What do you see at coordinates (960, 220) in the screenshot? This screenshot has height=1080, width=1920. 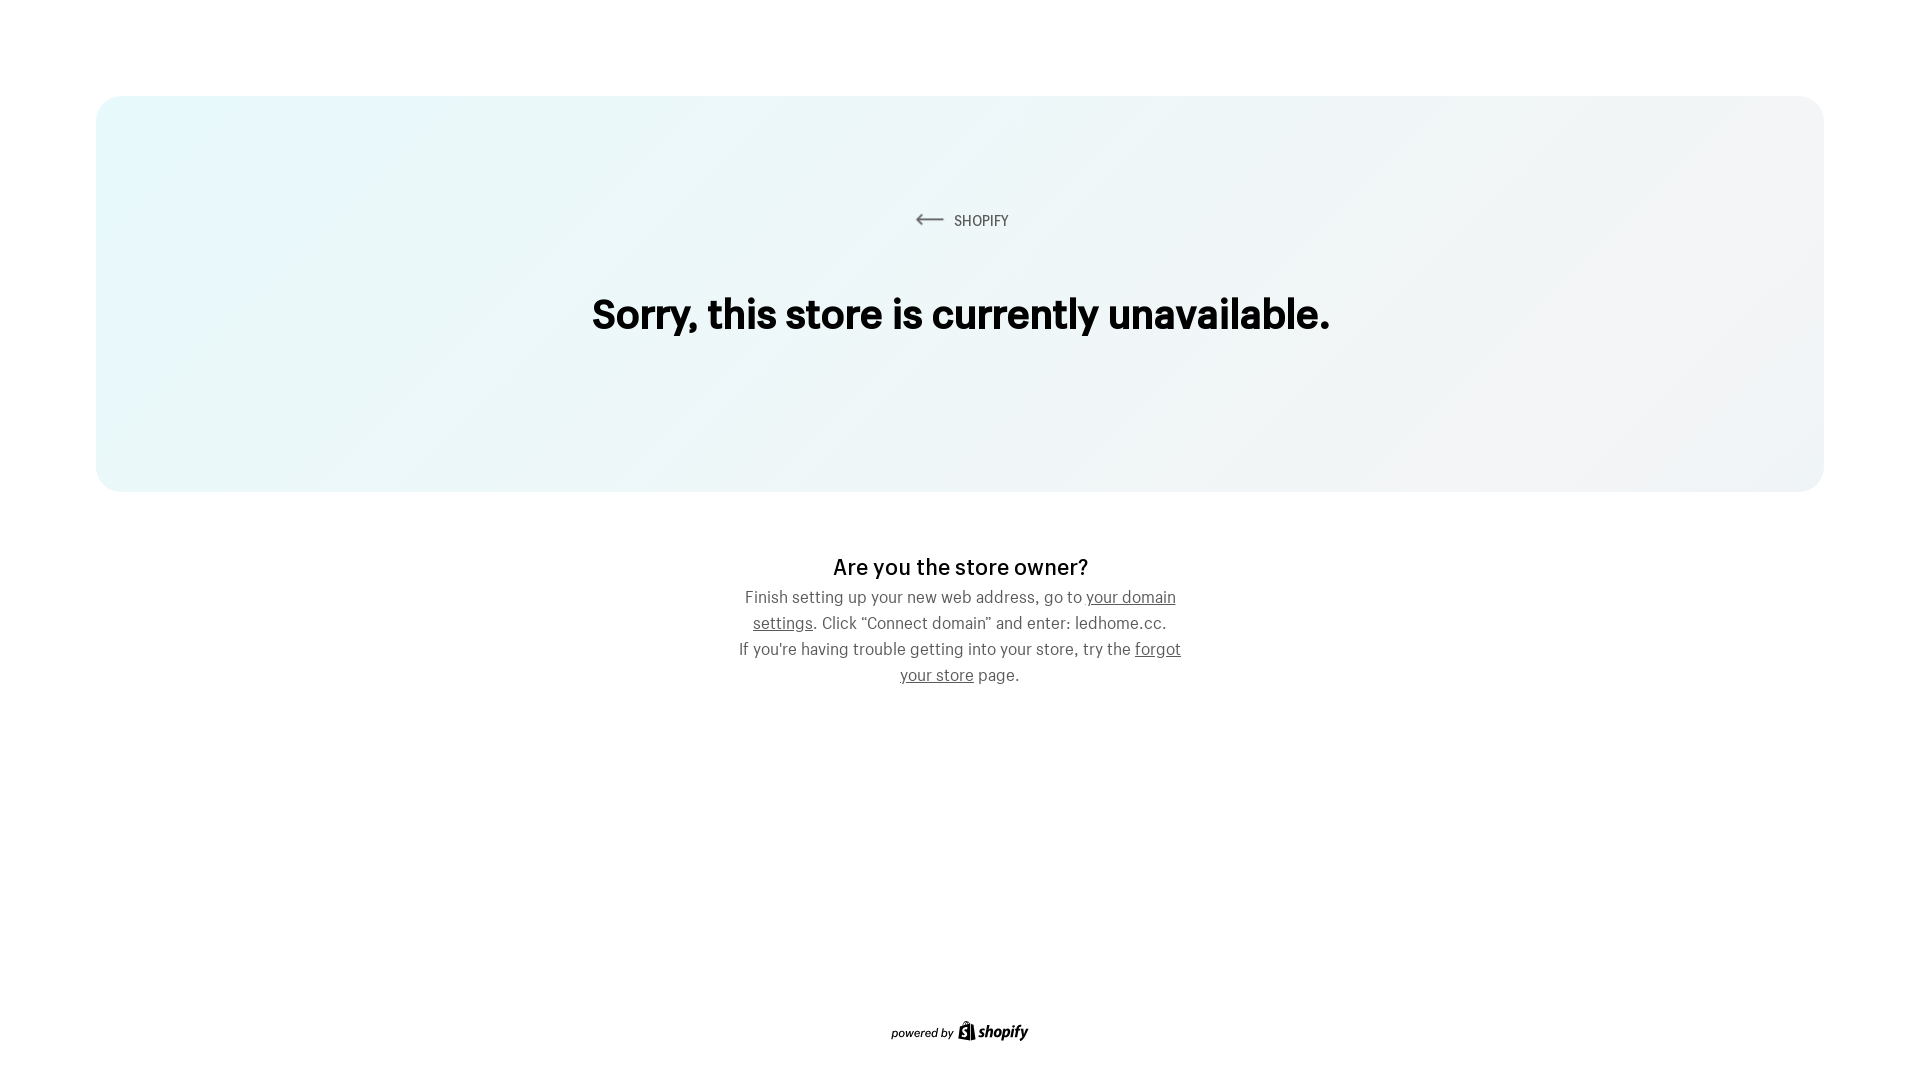 I see `SHOPIFY` at bounding box center [960, 220].